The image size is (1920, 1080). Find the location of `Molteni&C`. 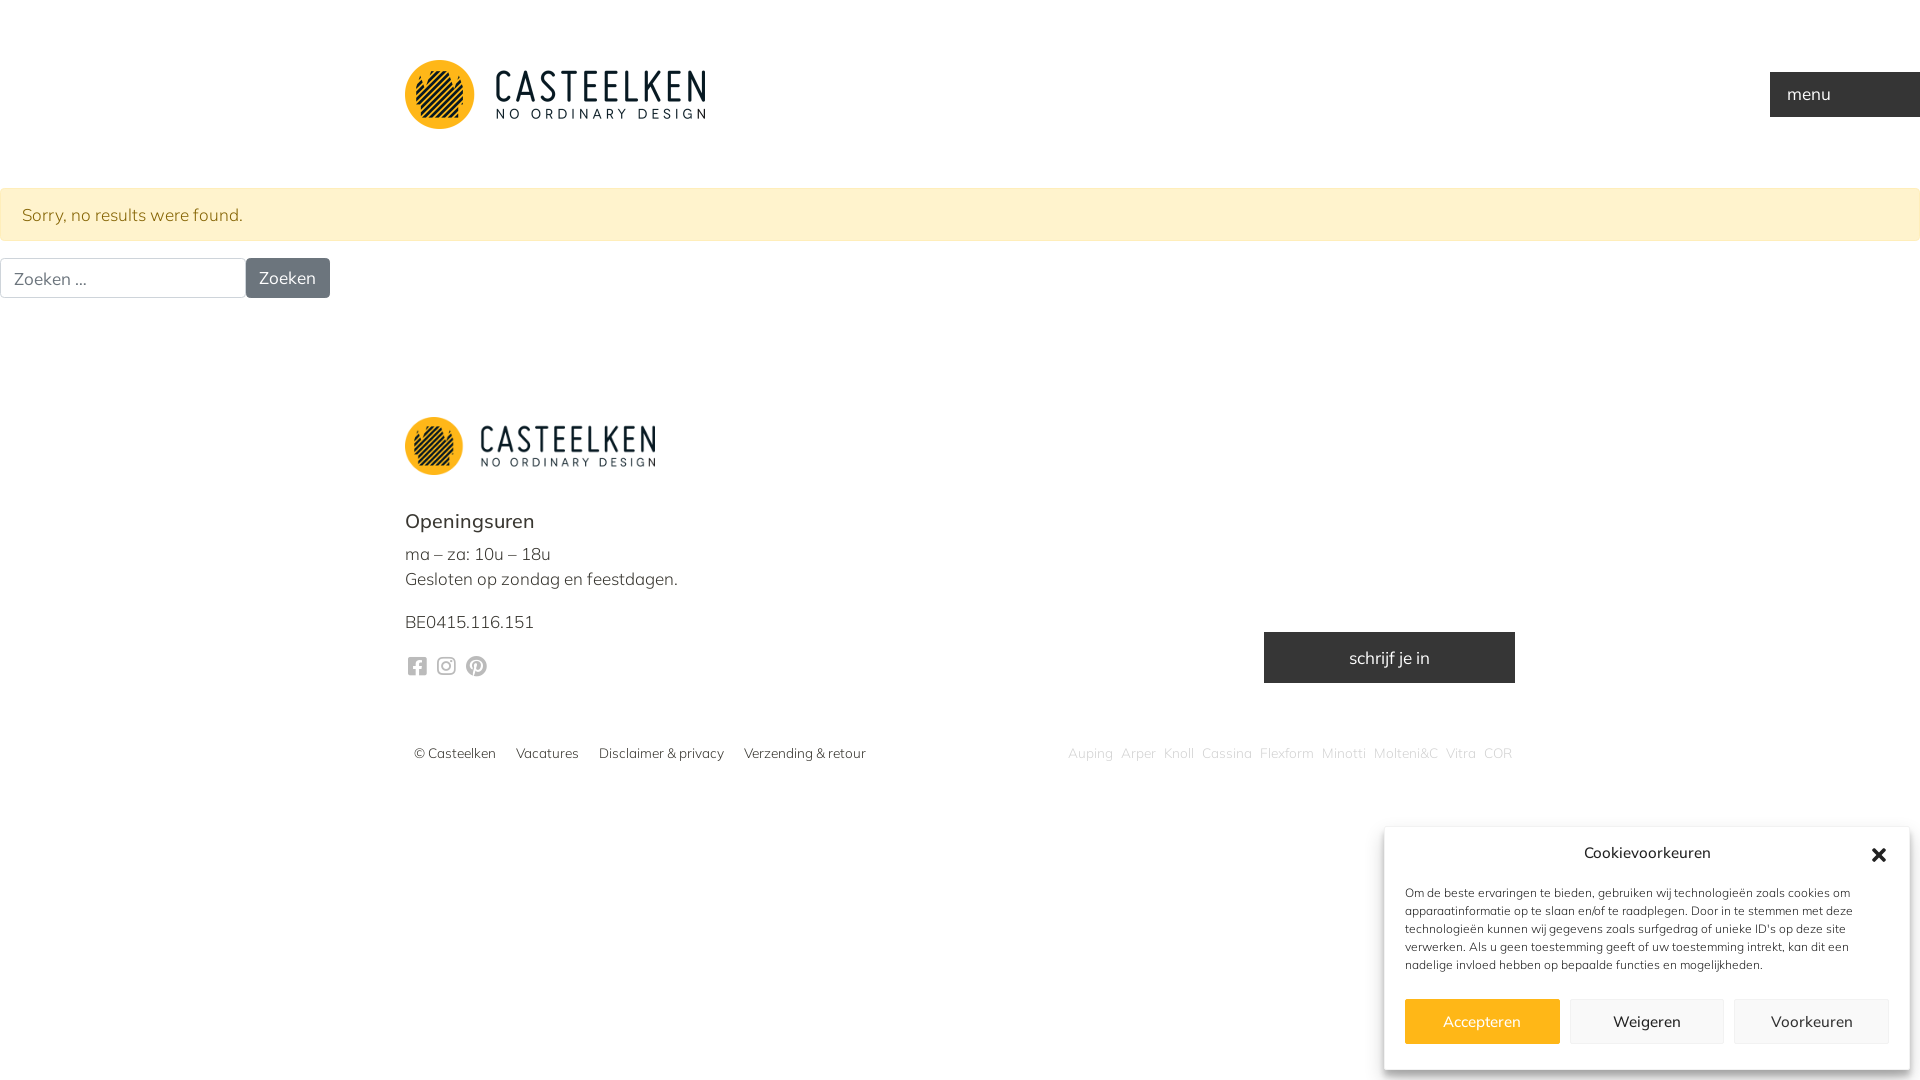

Molteni&C is located at coordinates (1406, 753).